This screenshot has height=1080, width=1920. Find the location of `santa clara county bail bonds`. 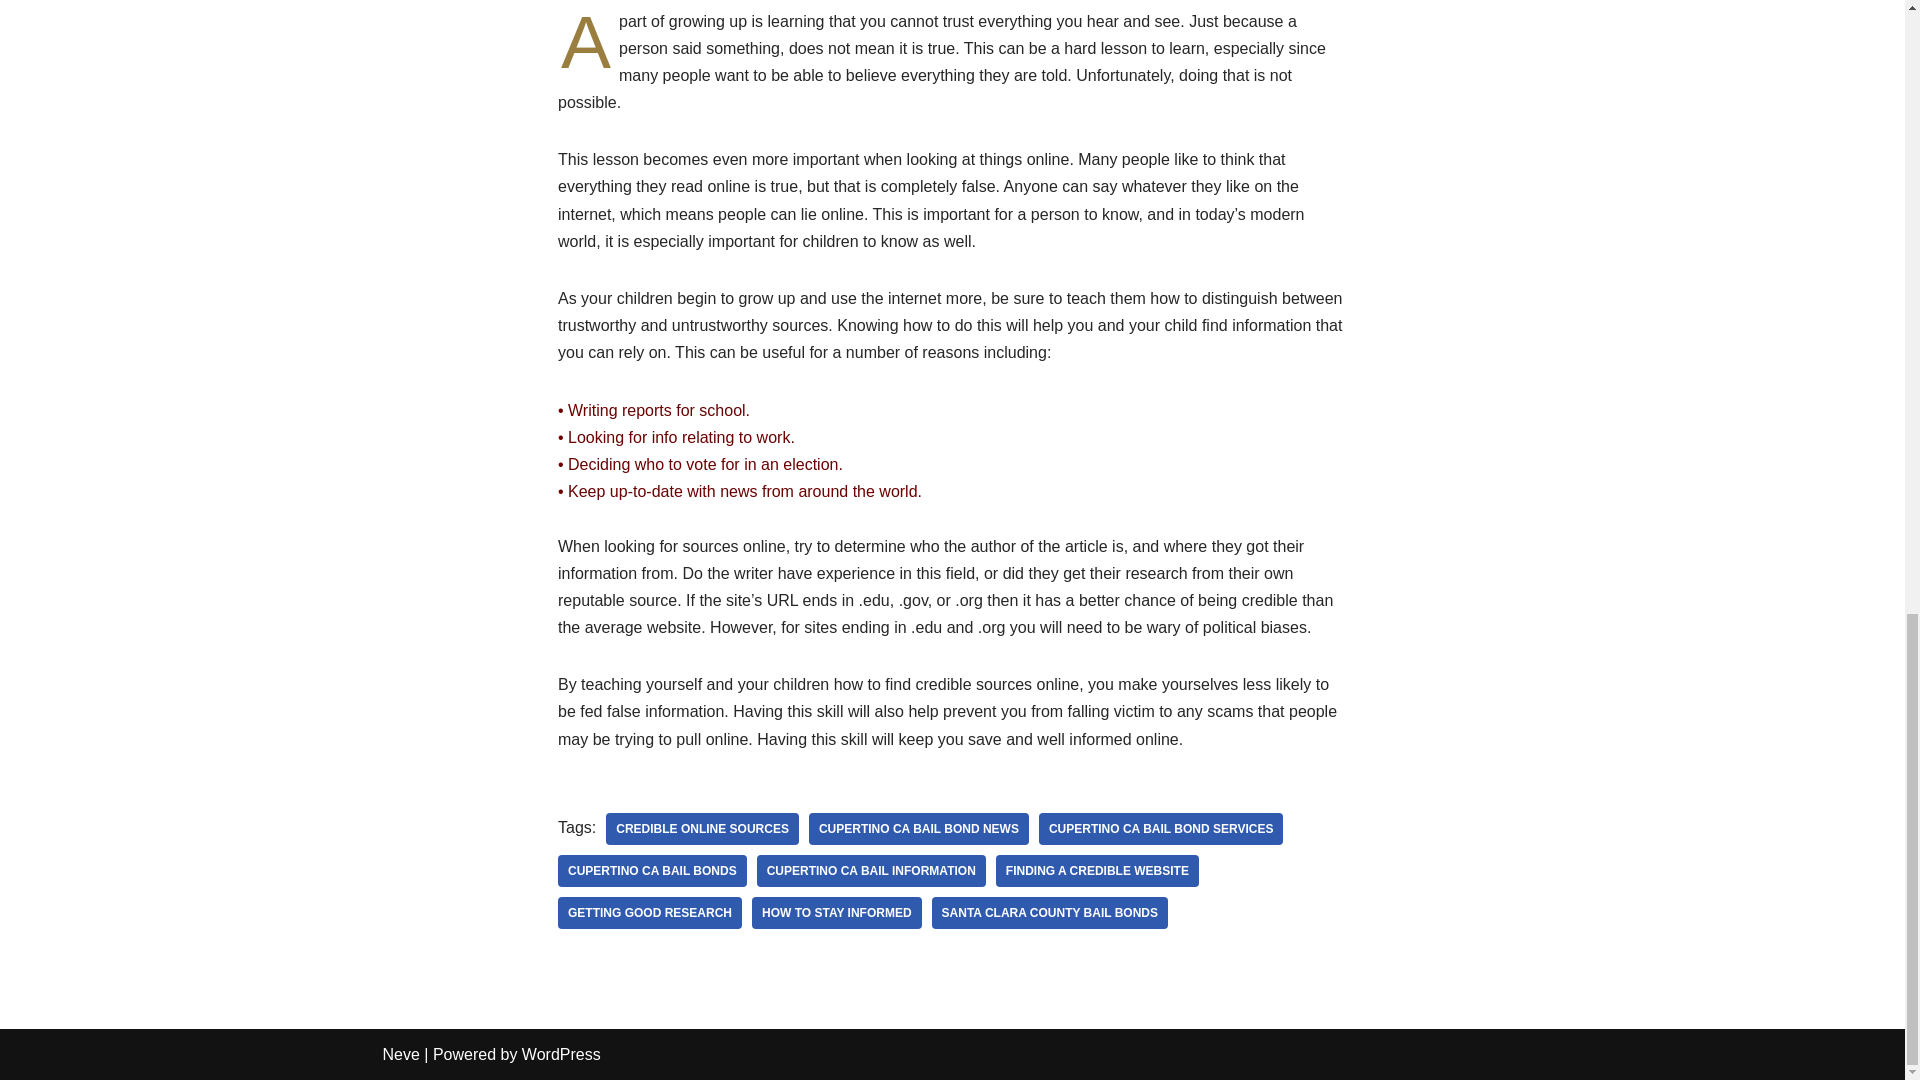

santa clara county bail bonds is located at coordinates (1049, 912).